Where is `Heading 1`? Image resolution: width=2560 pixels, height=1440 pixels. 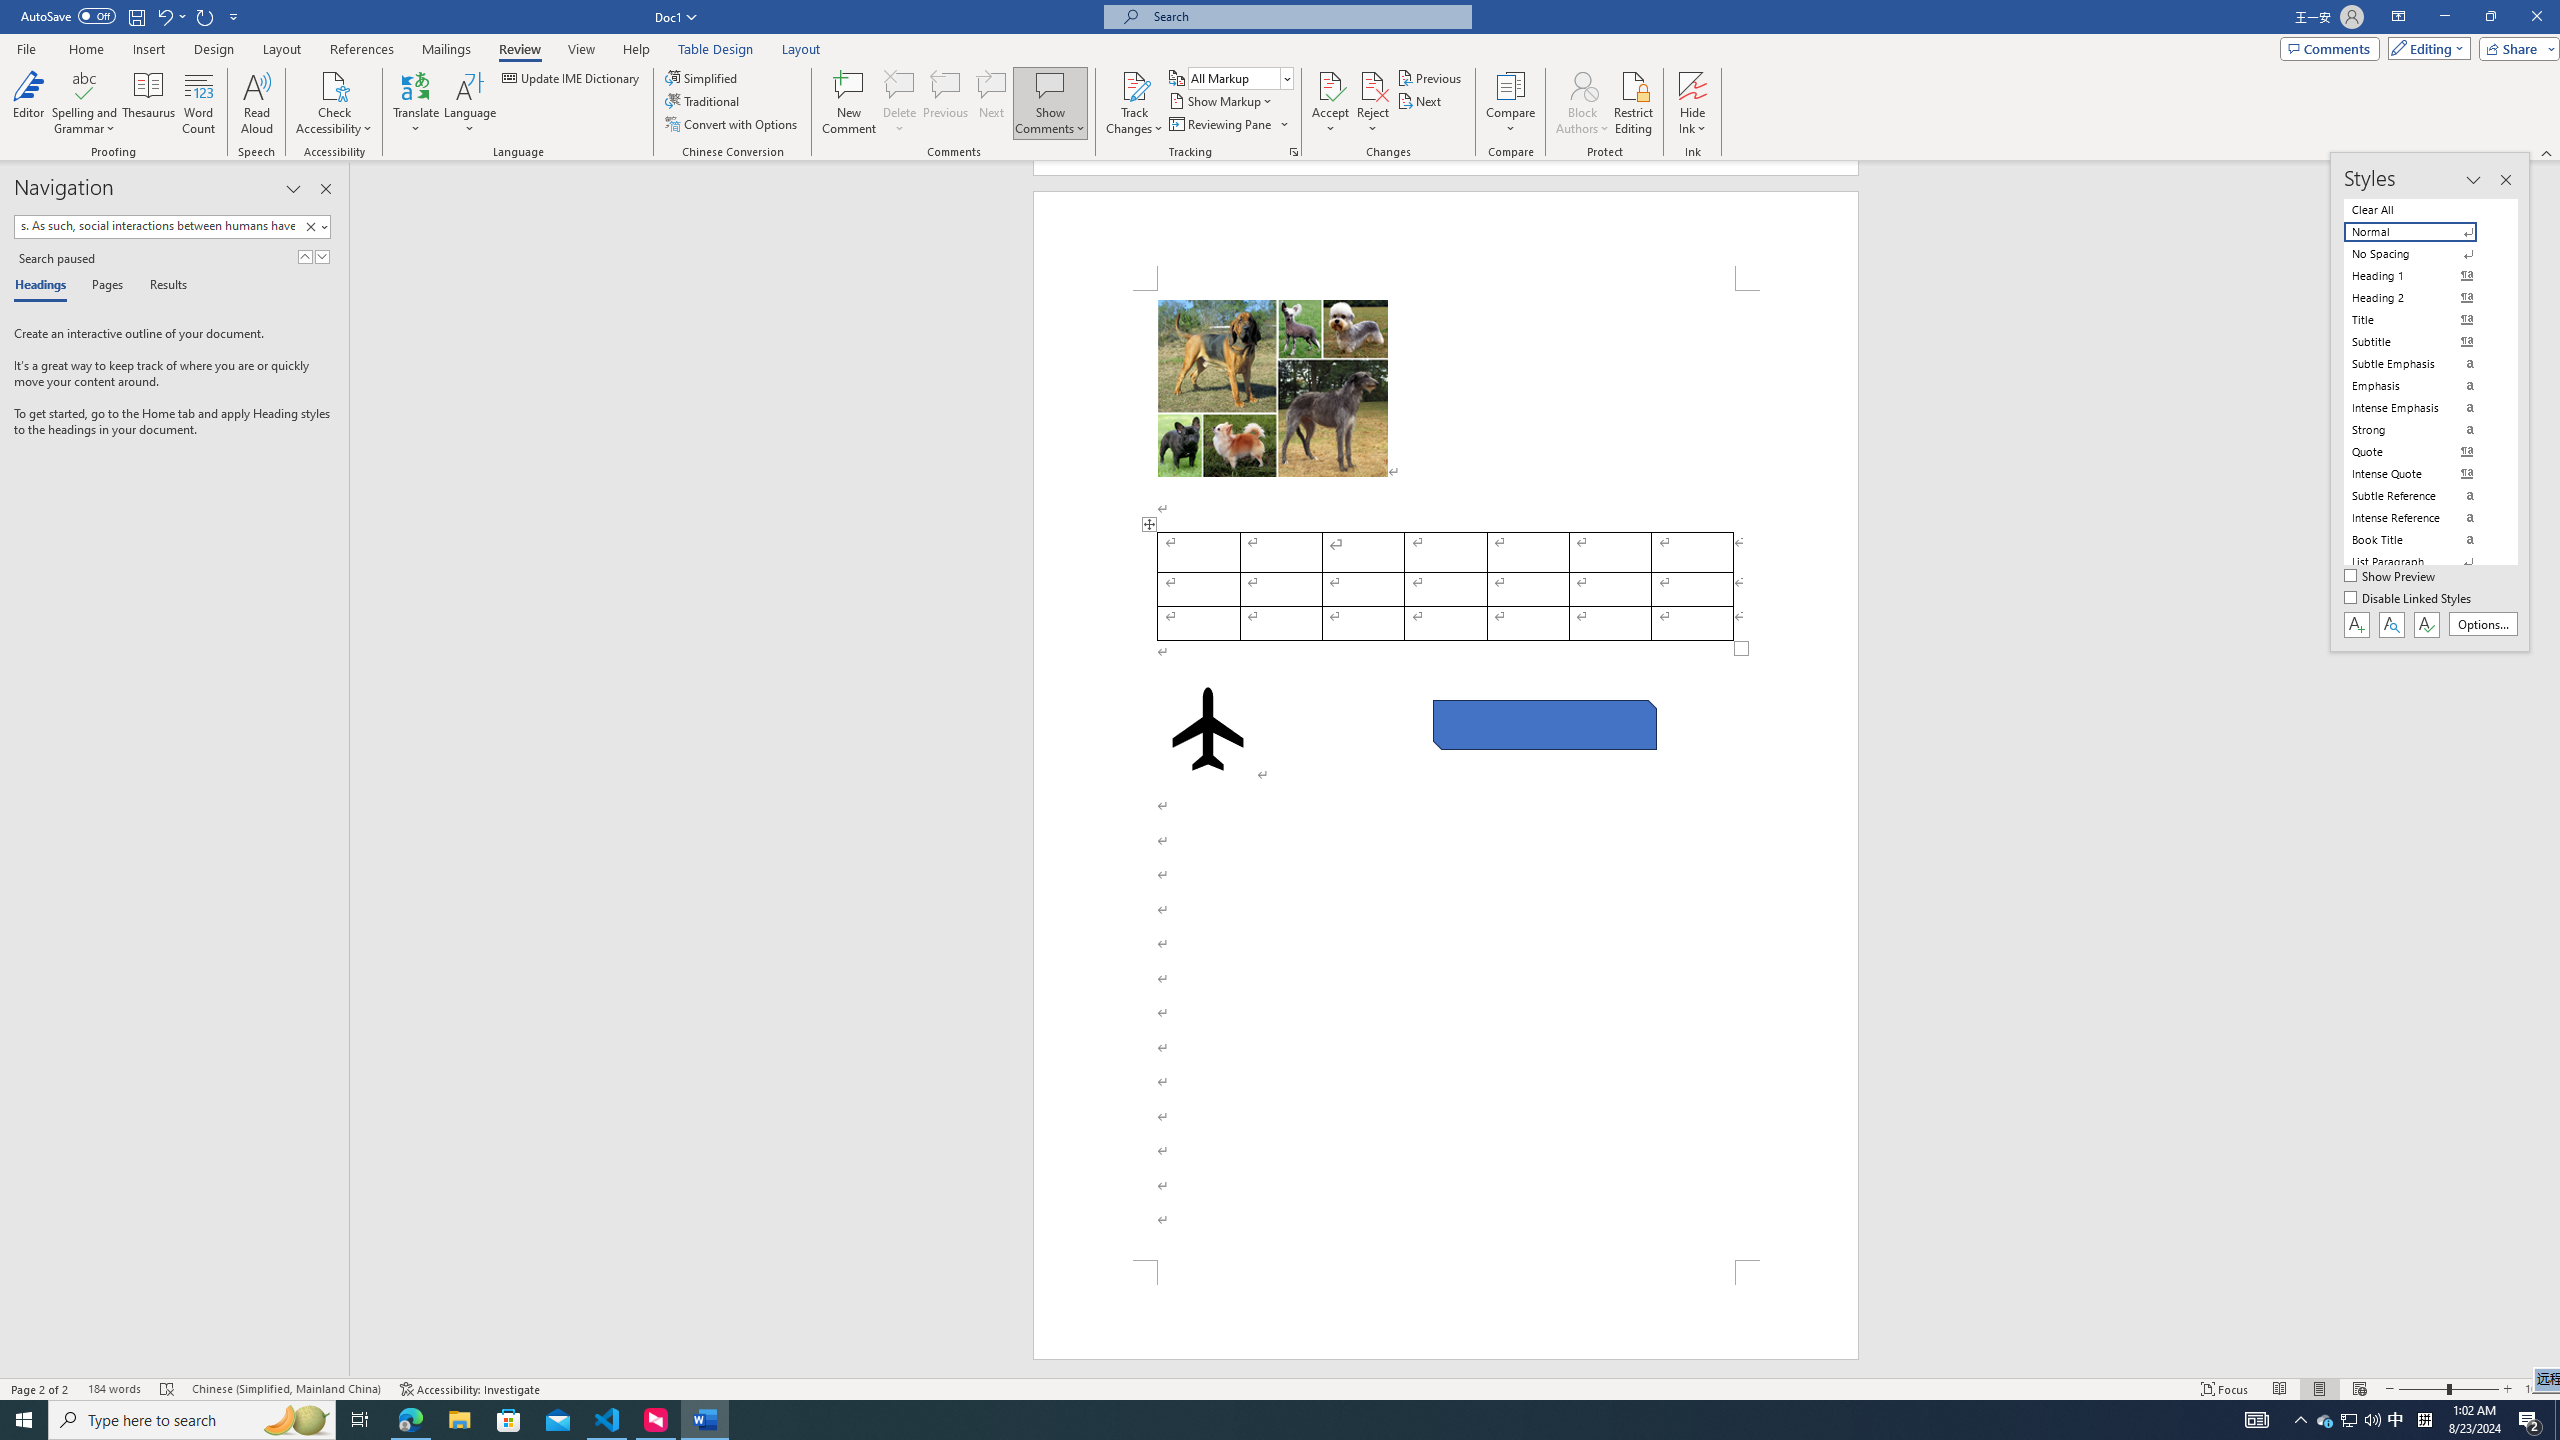 Heading 1 is located at coordinates (2422, 275).